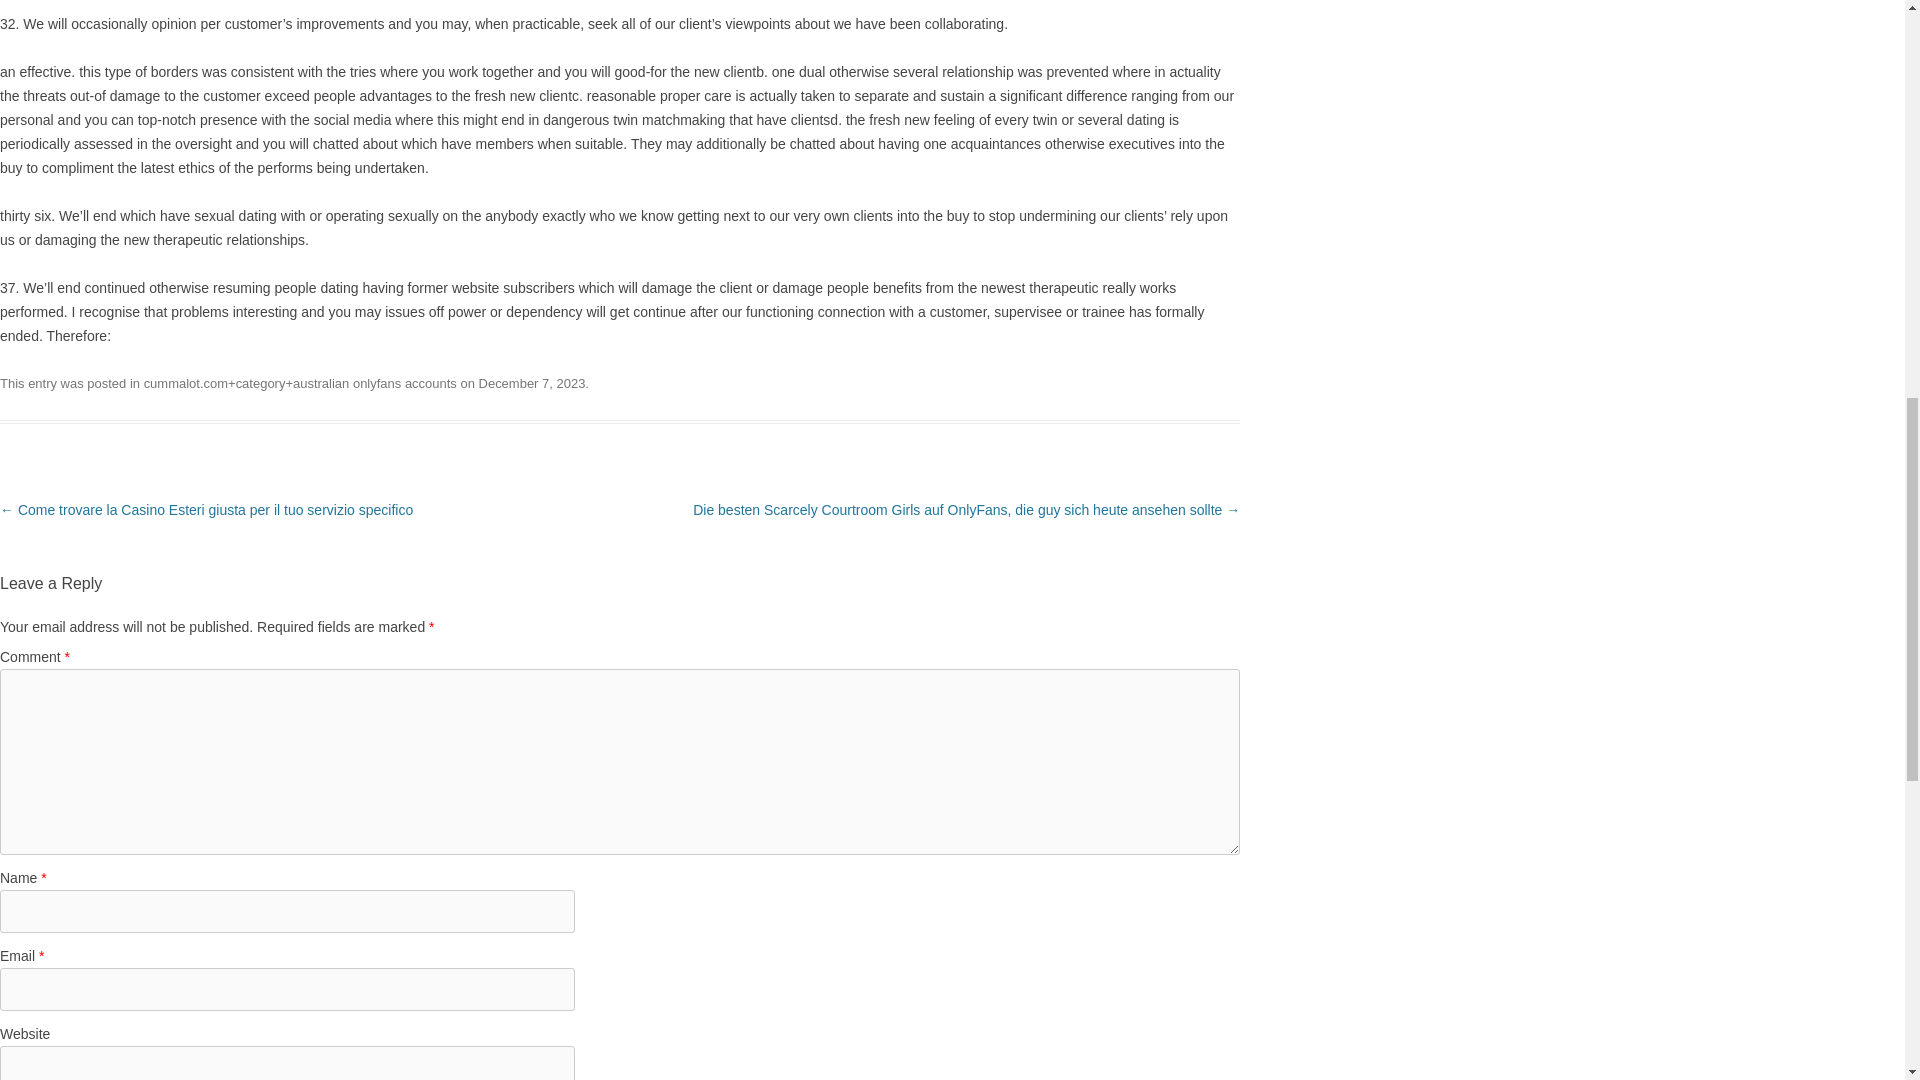  I want to click on 9:54 pm, so click(532, 382).